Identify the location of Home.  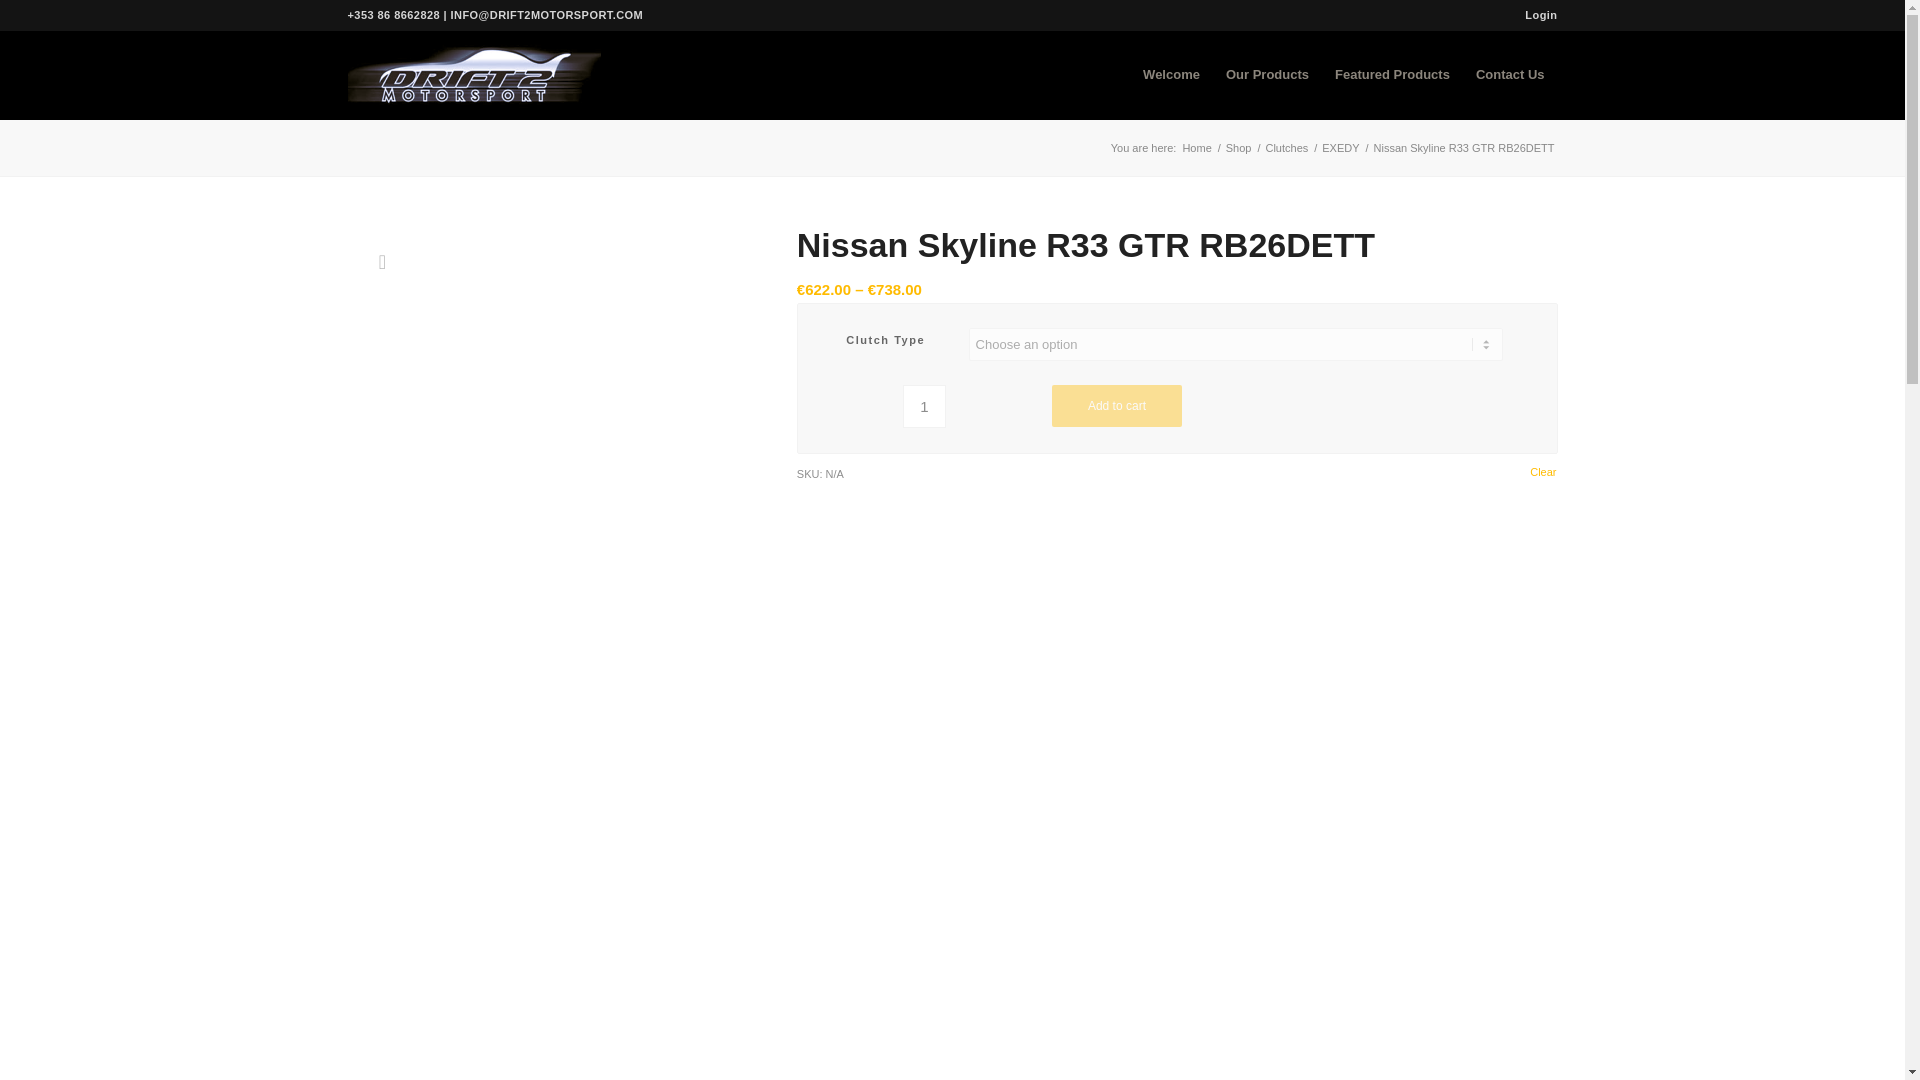
(1196, 148).